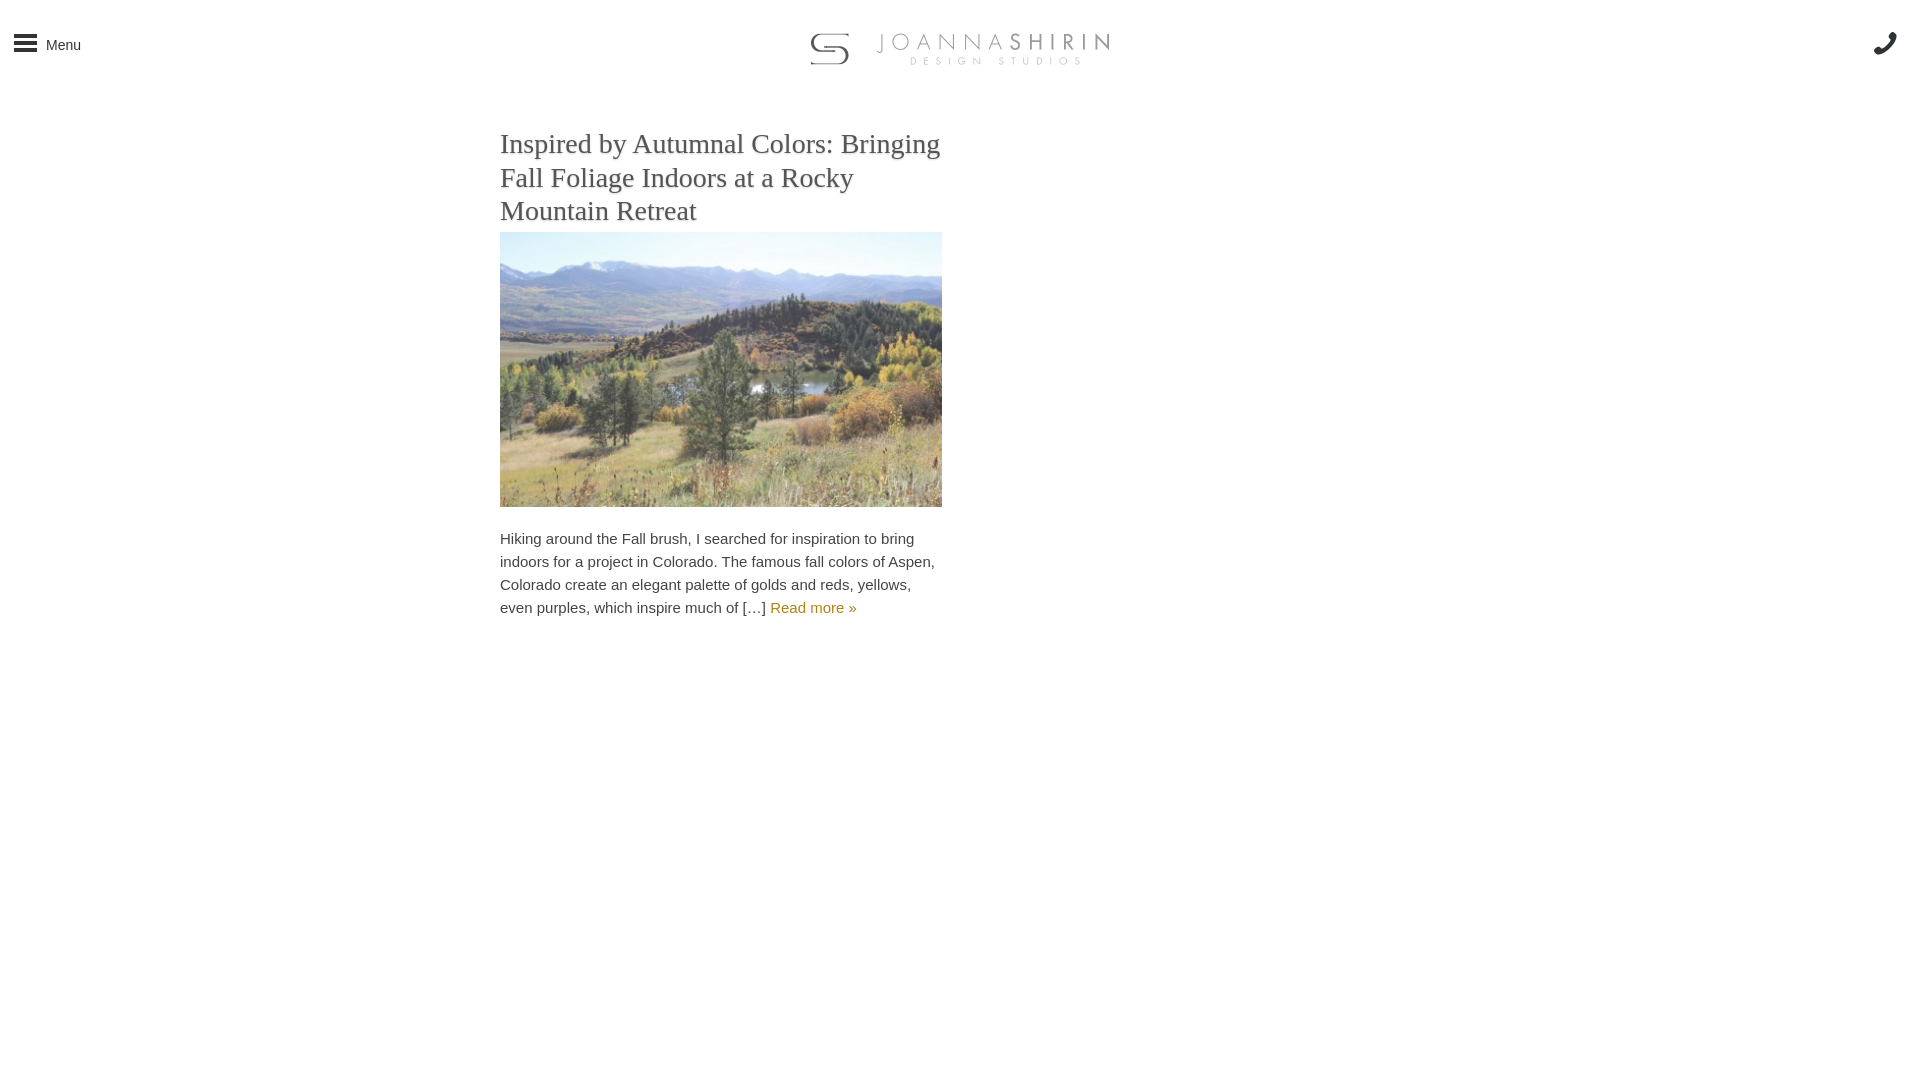  I want to click on Portfolio, so click(24, 102).